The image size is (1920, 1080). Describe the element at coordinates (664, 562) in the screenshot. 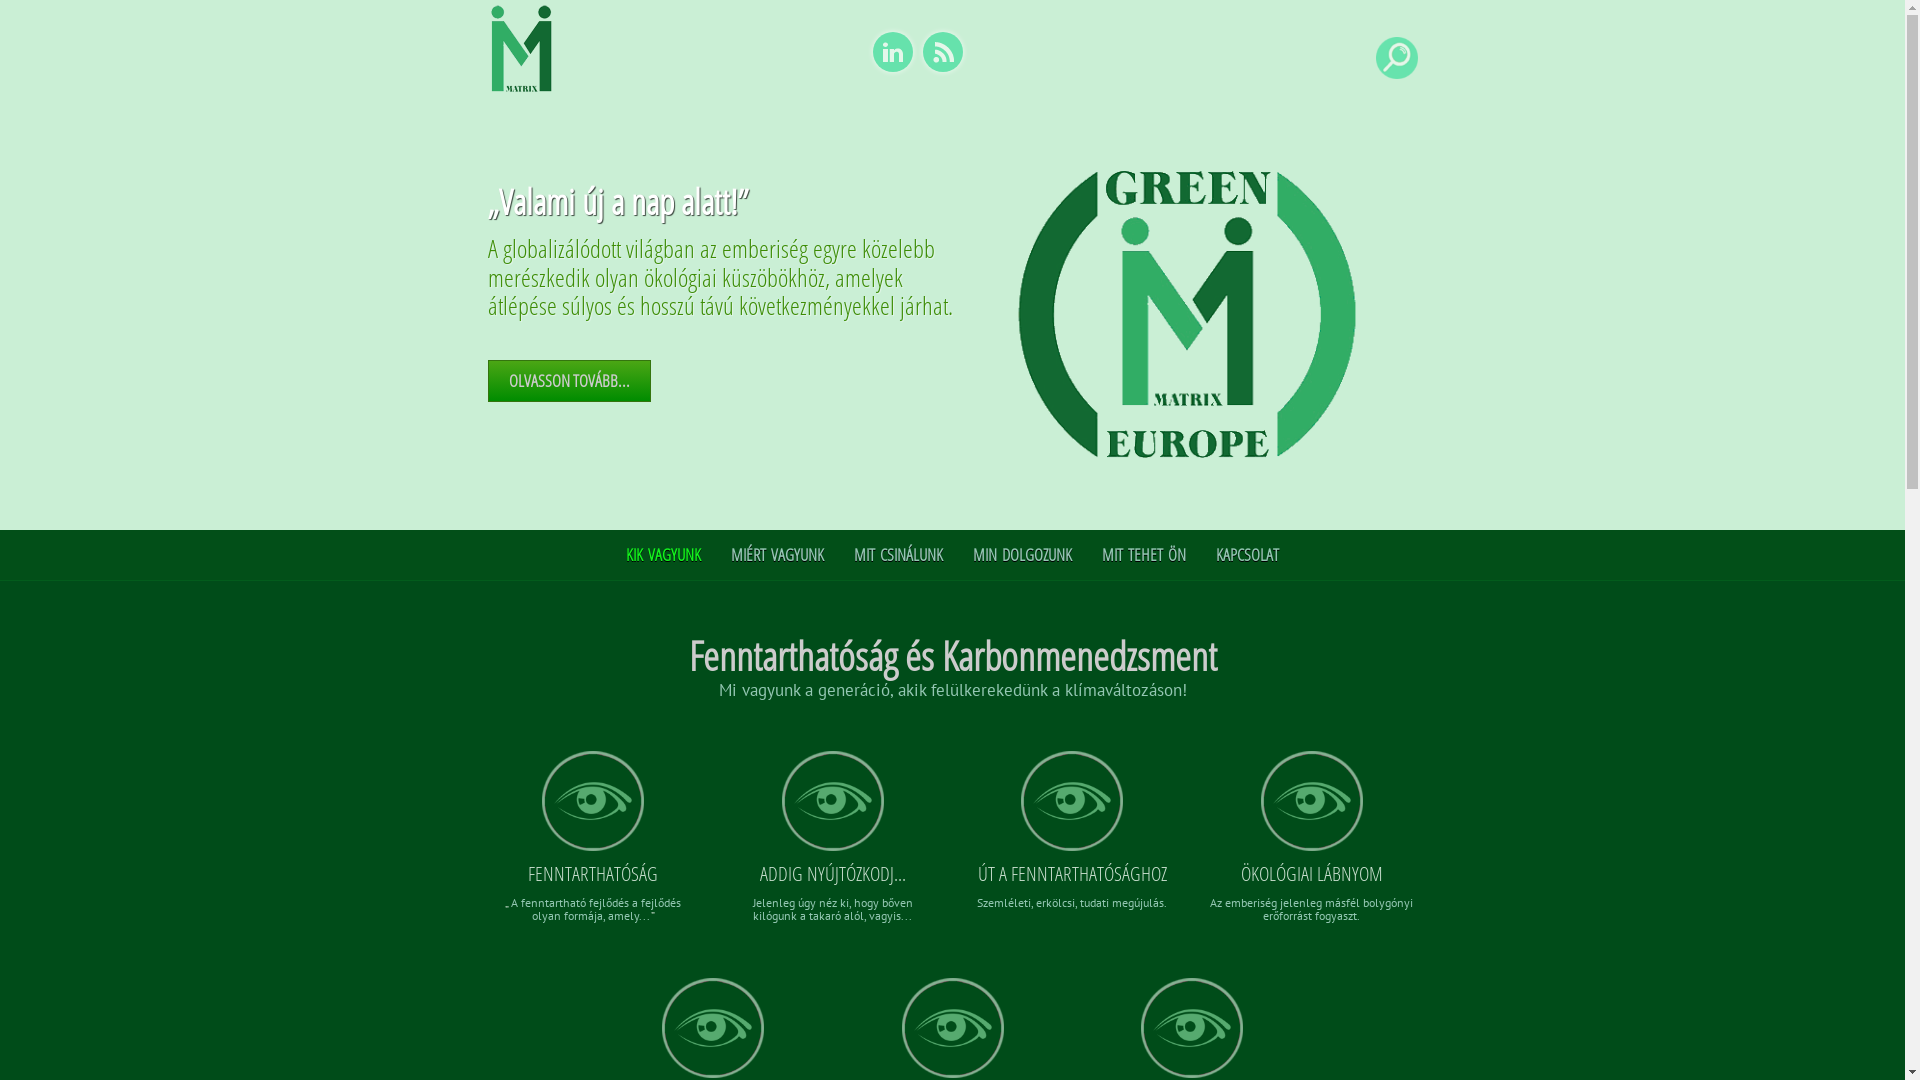

I see `KIK VAGYUNK` at that location.